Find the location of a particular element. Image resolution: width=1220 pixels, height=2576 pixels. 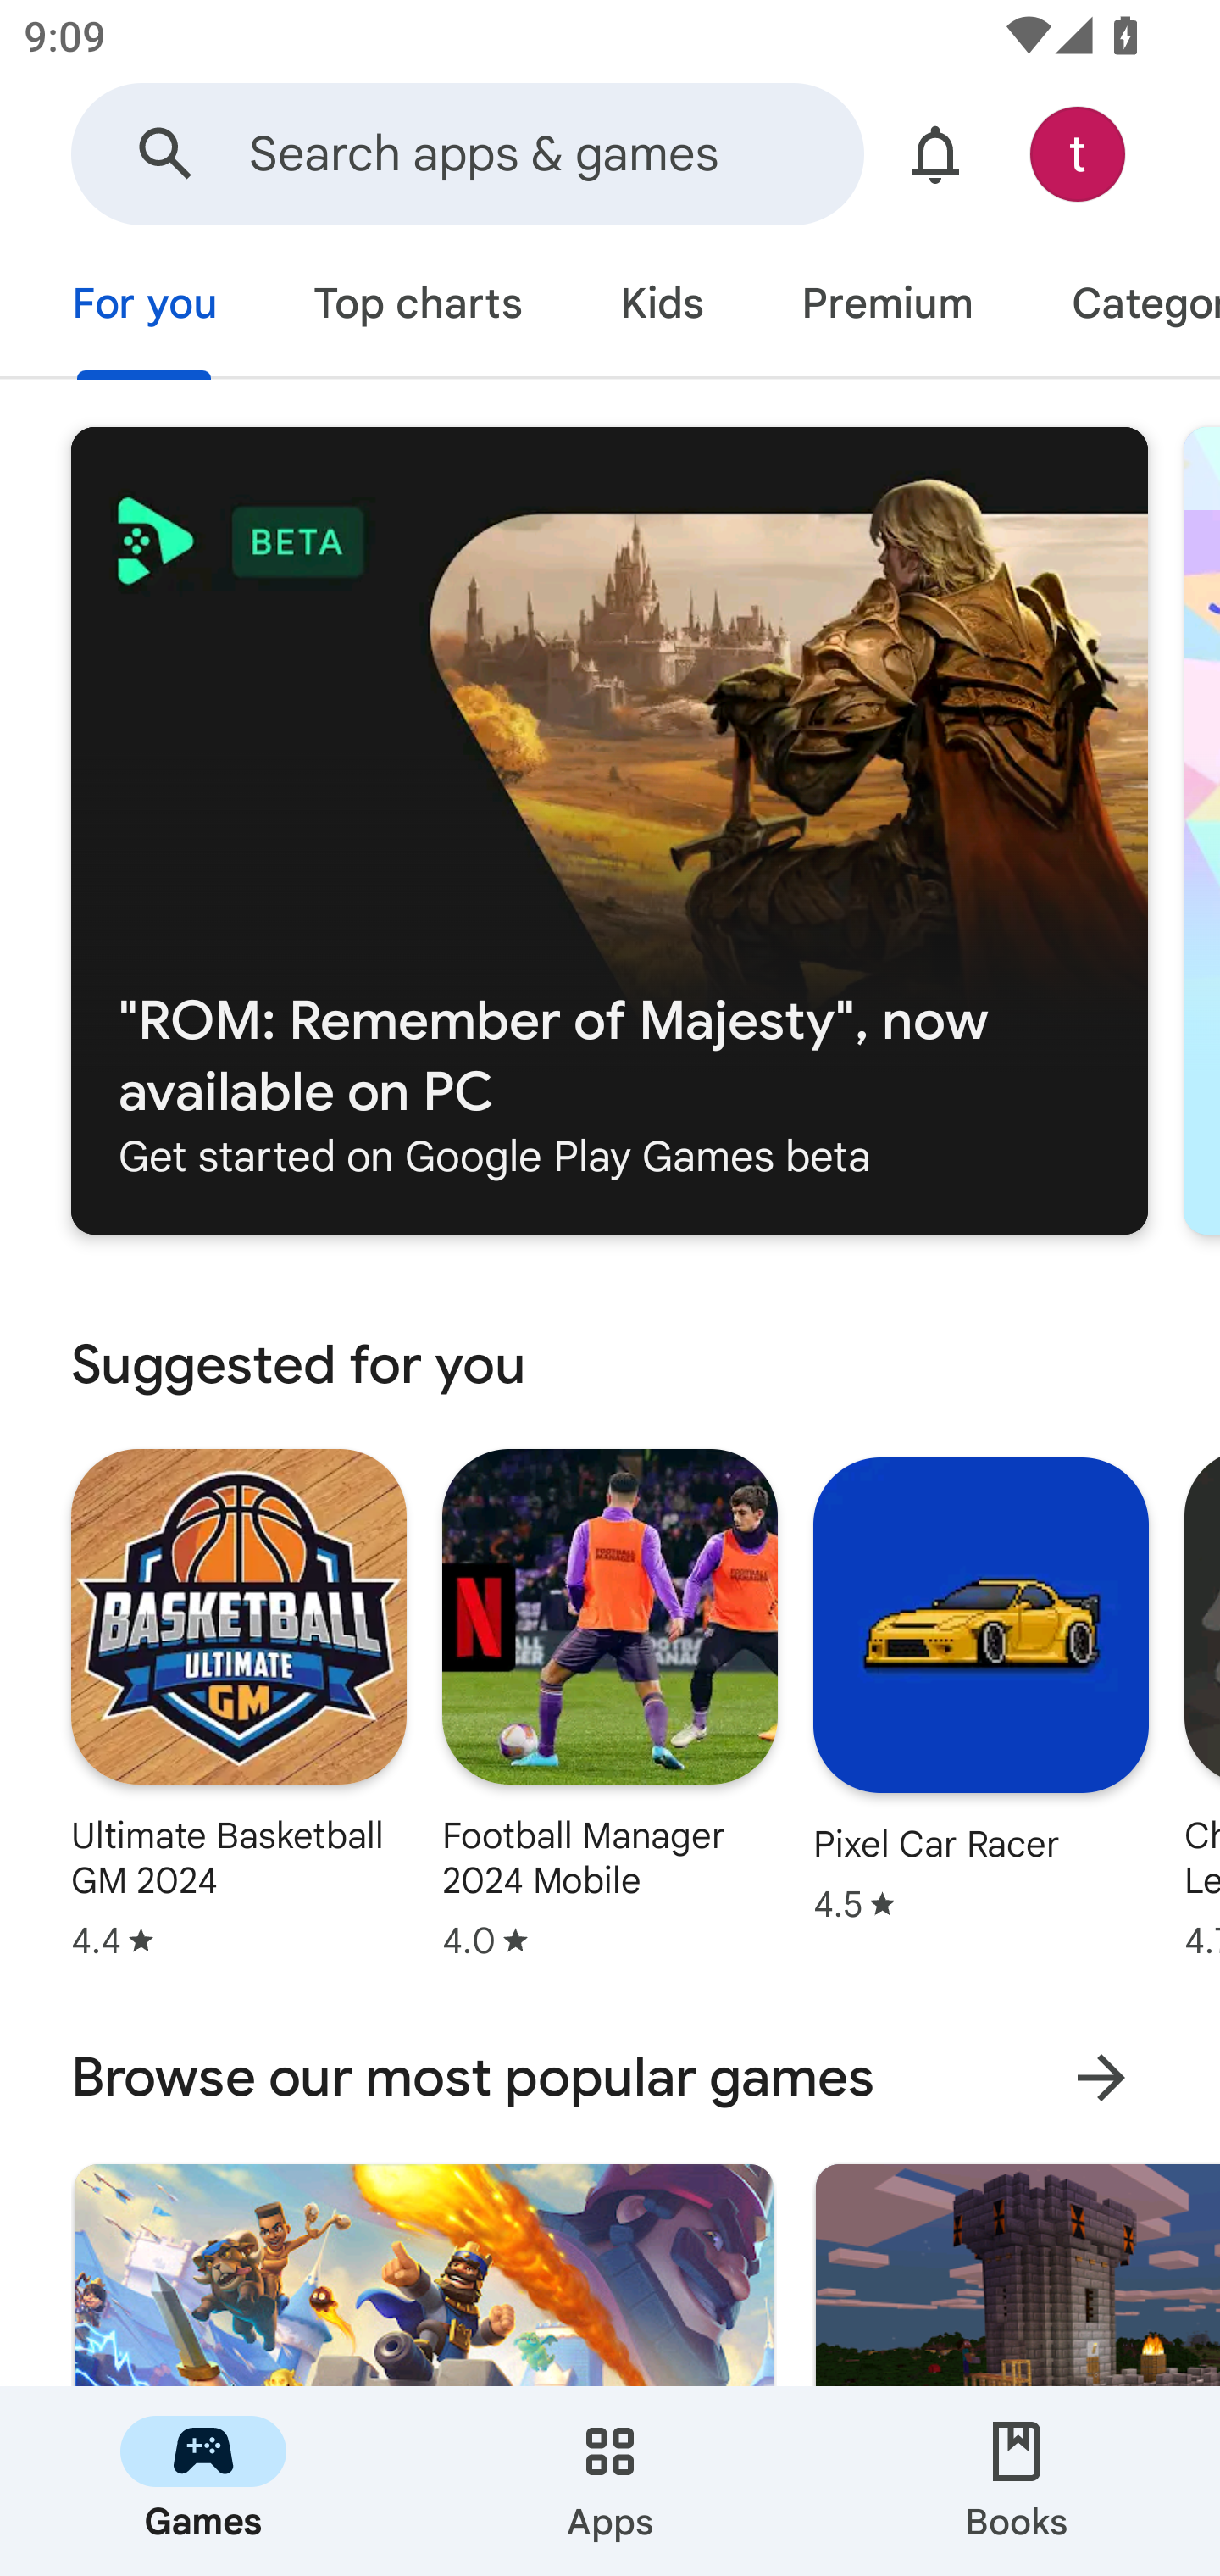

Categories is located at coordinates (1121, 307).